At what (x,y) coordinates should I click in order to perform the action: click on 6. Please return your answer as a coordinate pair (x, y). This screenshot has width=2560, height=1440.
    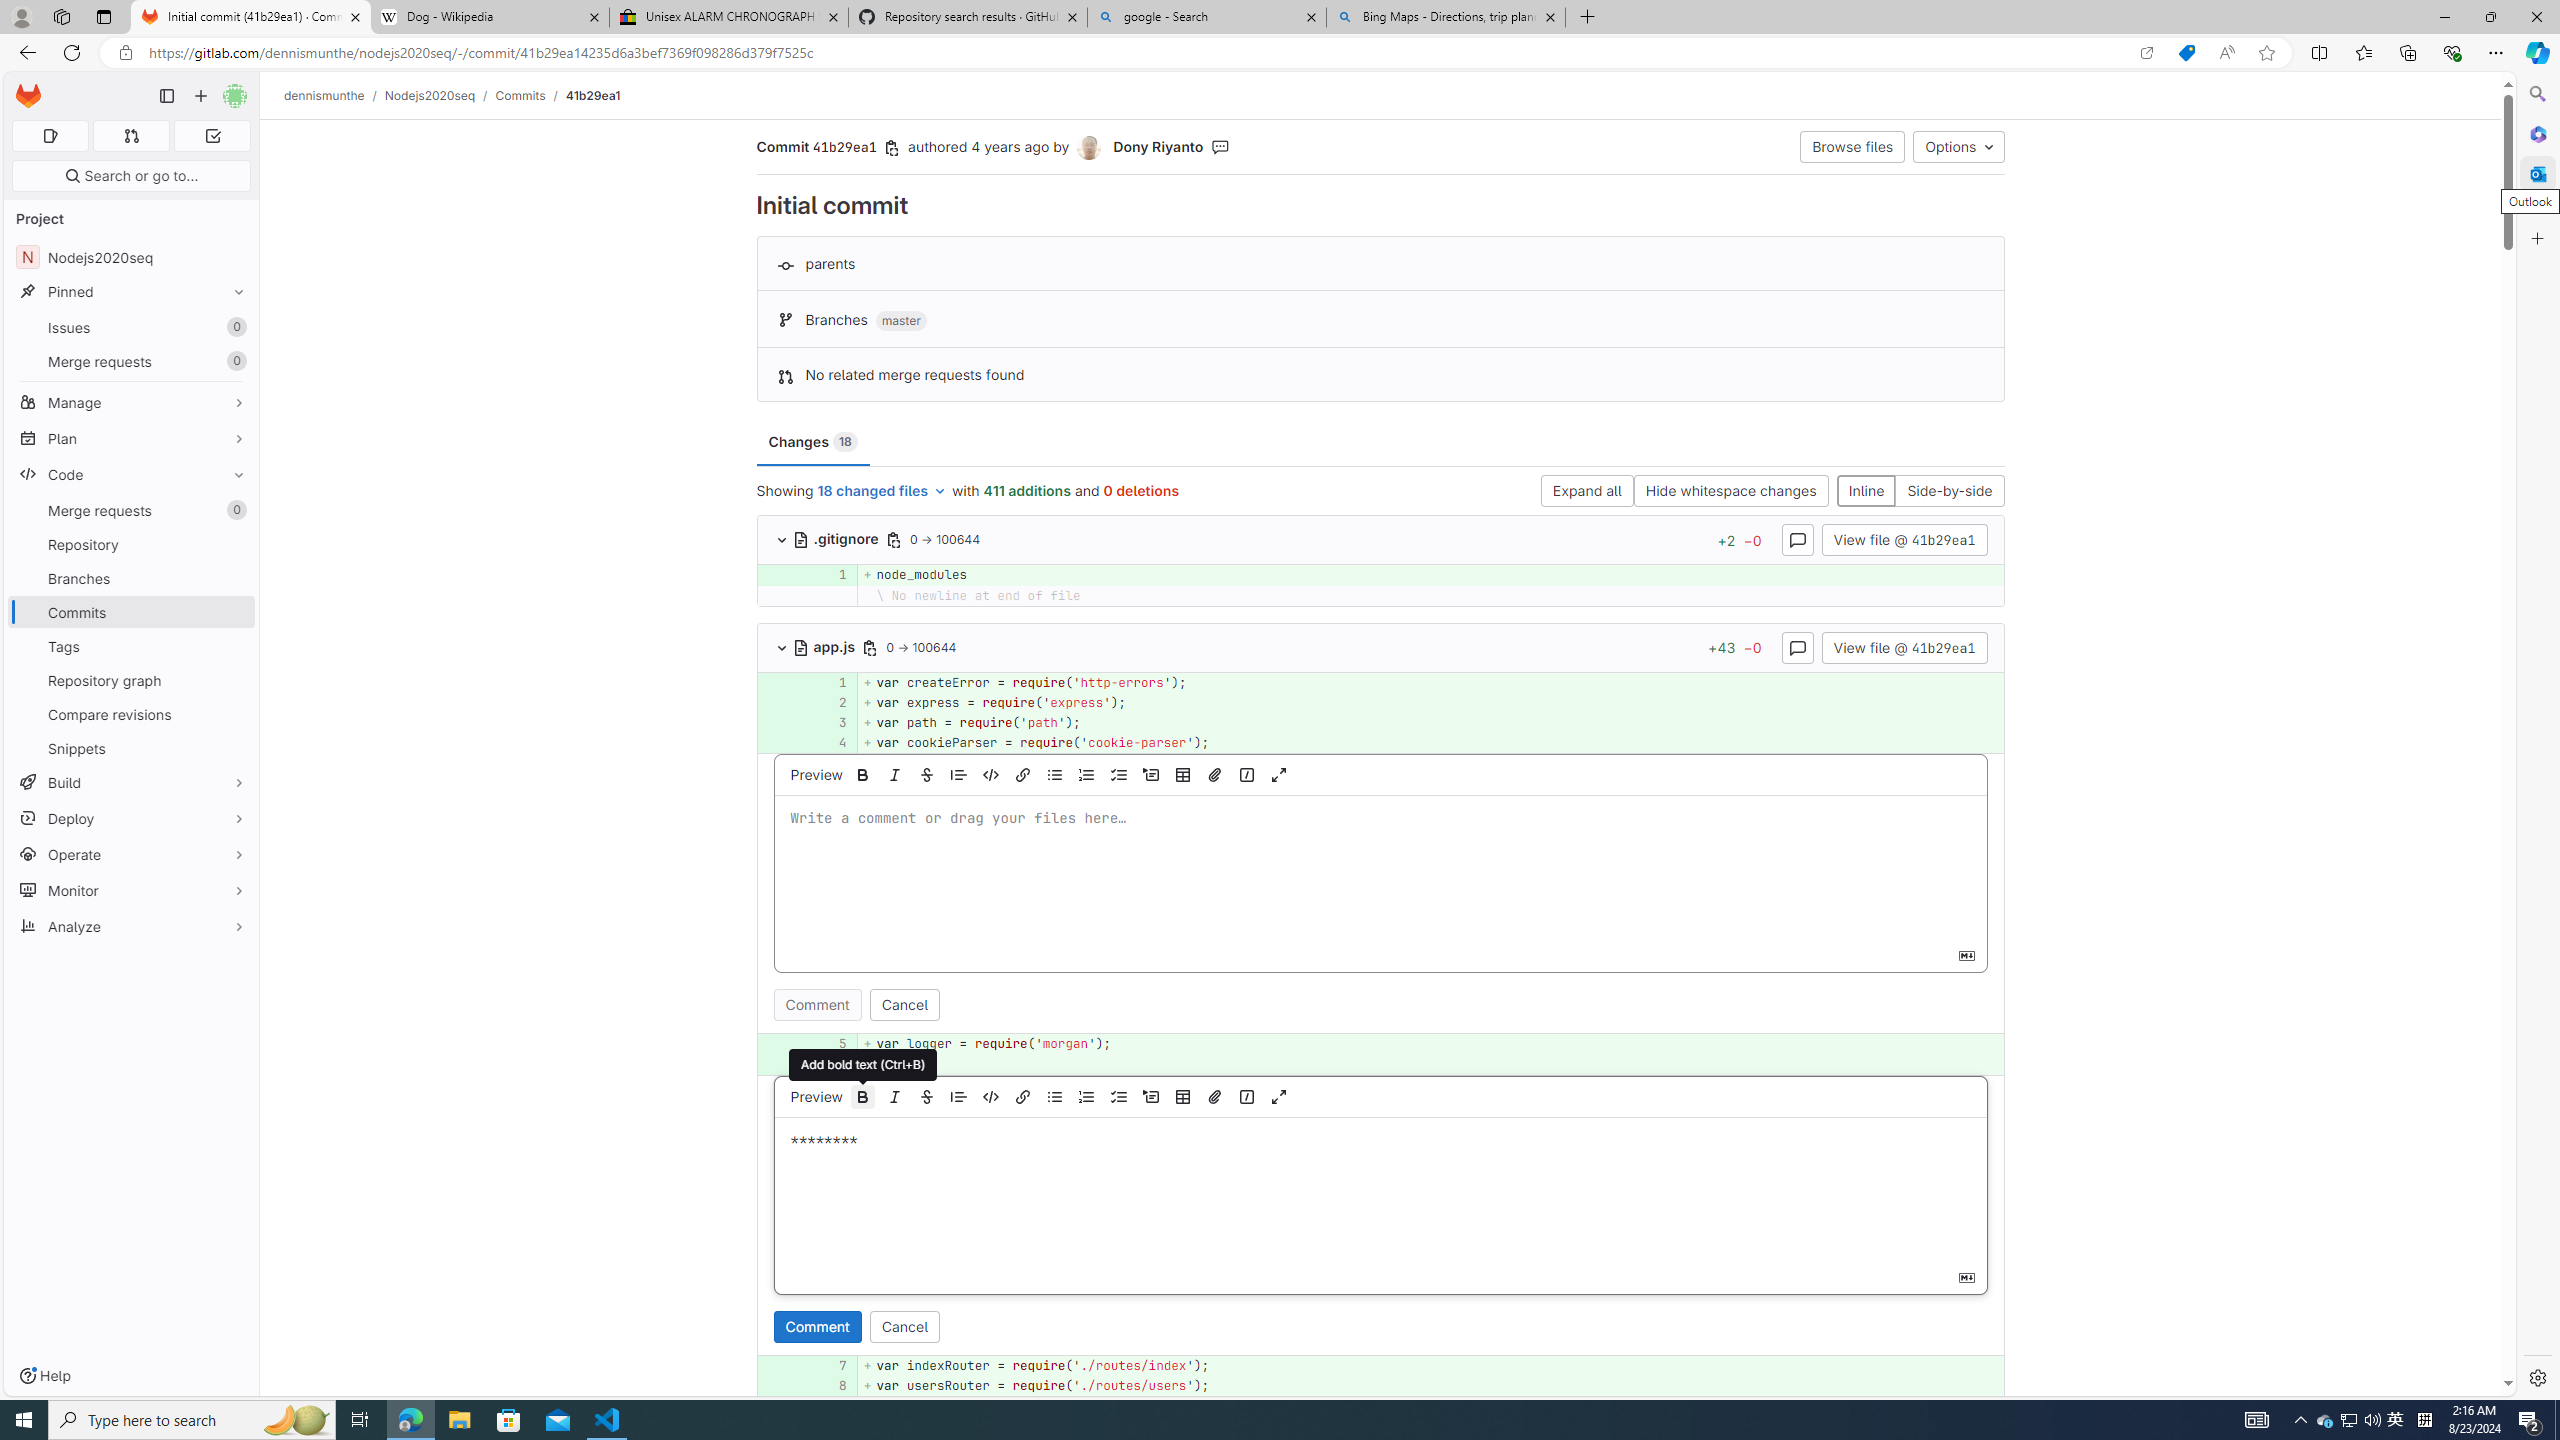
    Looking at the image, I should click on (832, 1064).